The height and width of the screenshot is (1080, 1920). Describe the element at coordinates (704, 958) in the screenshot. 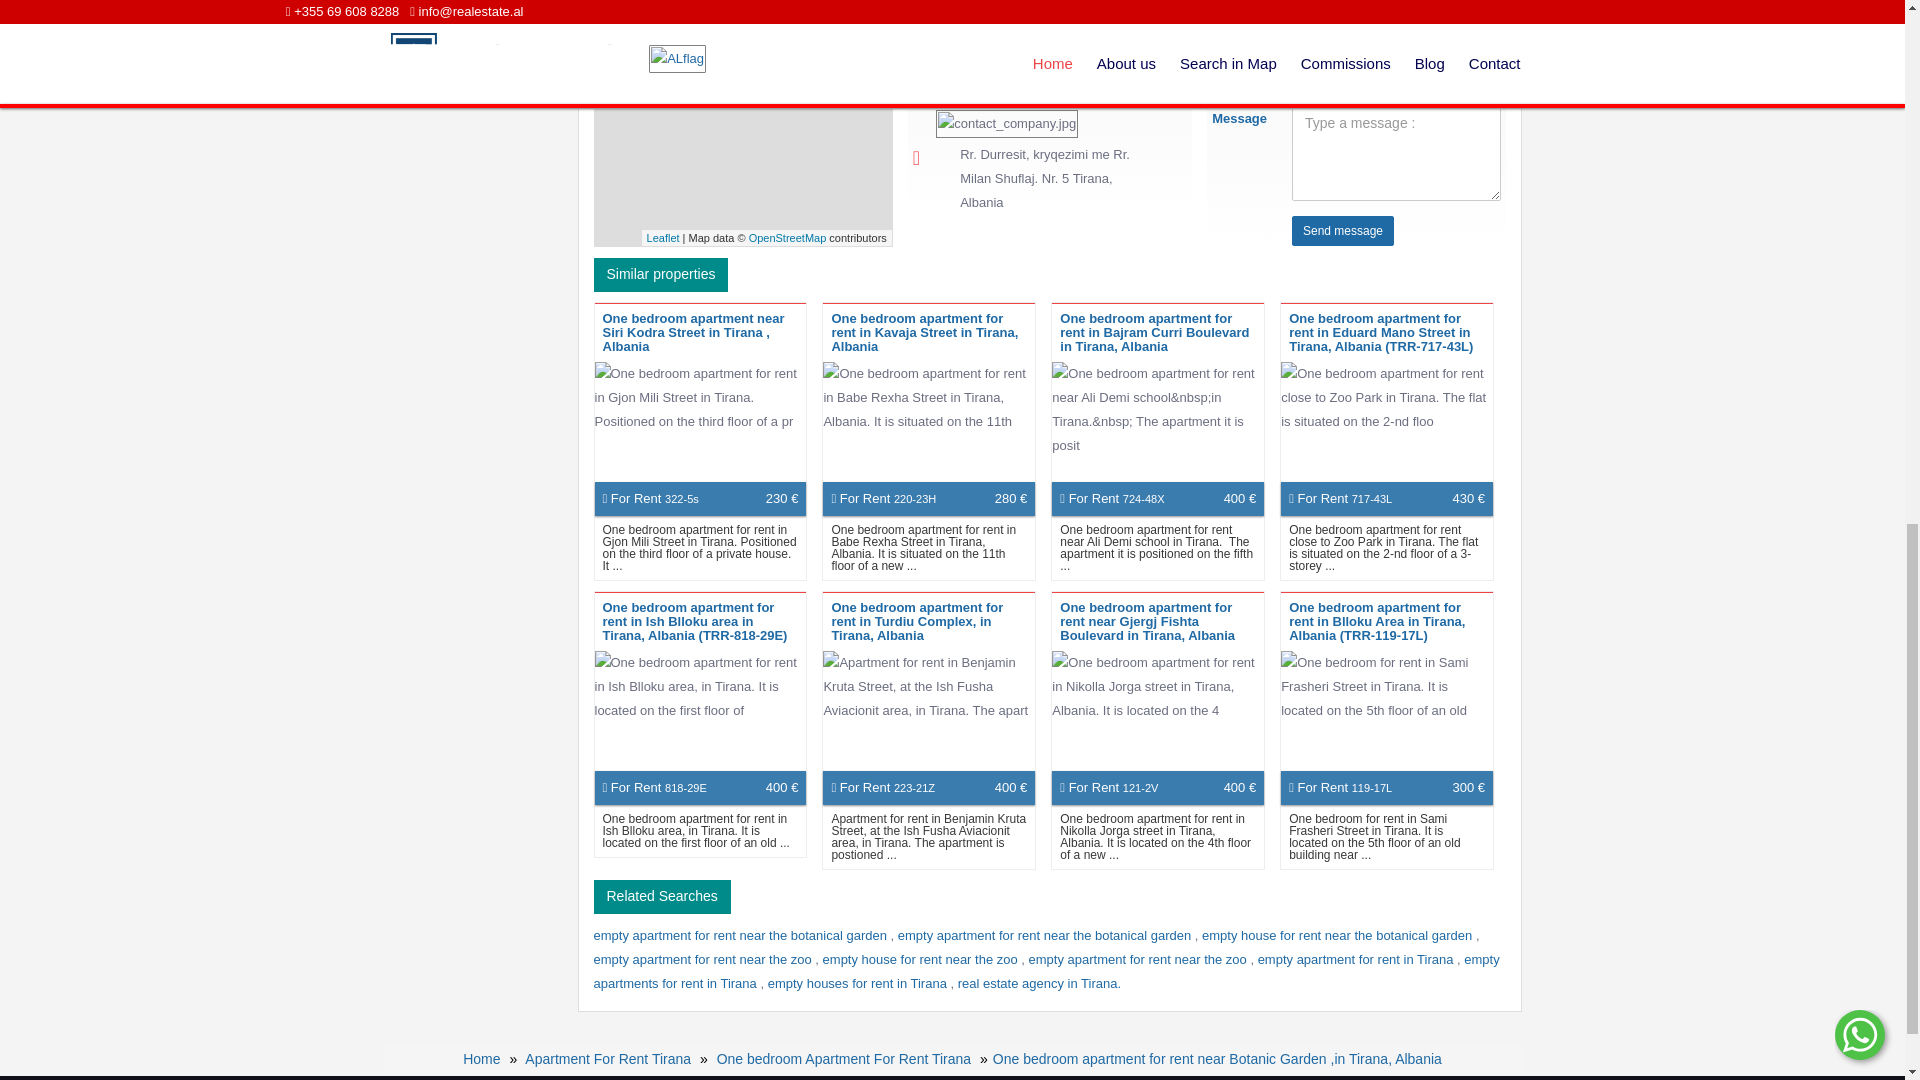

I see `empty apartment for rent near the zoo` at that location.